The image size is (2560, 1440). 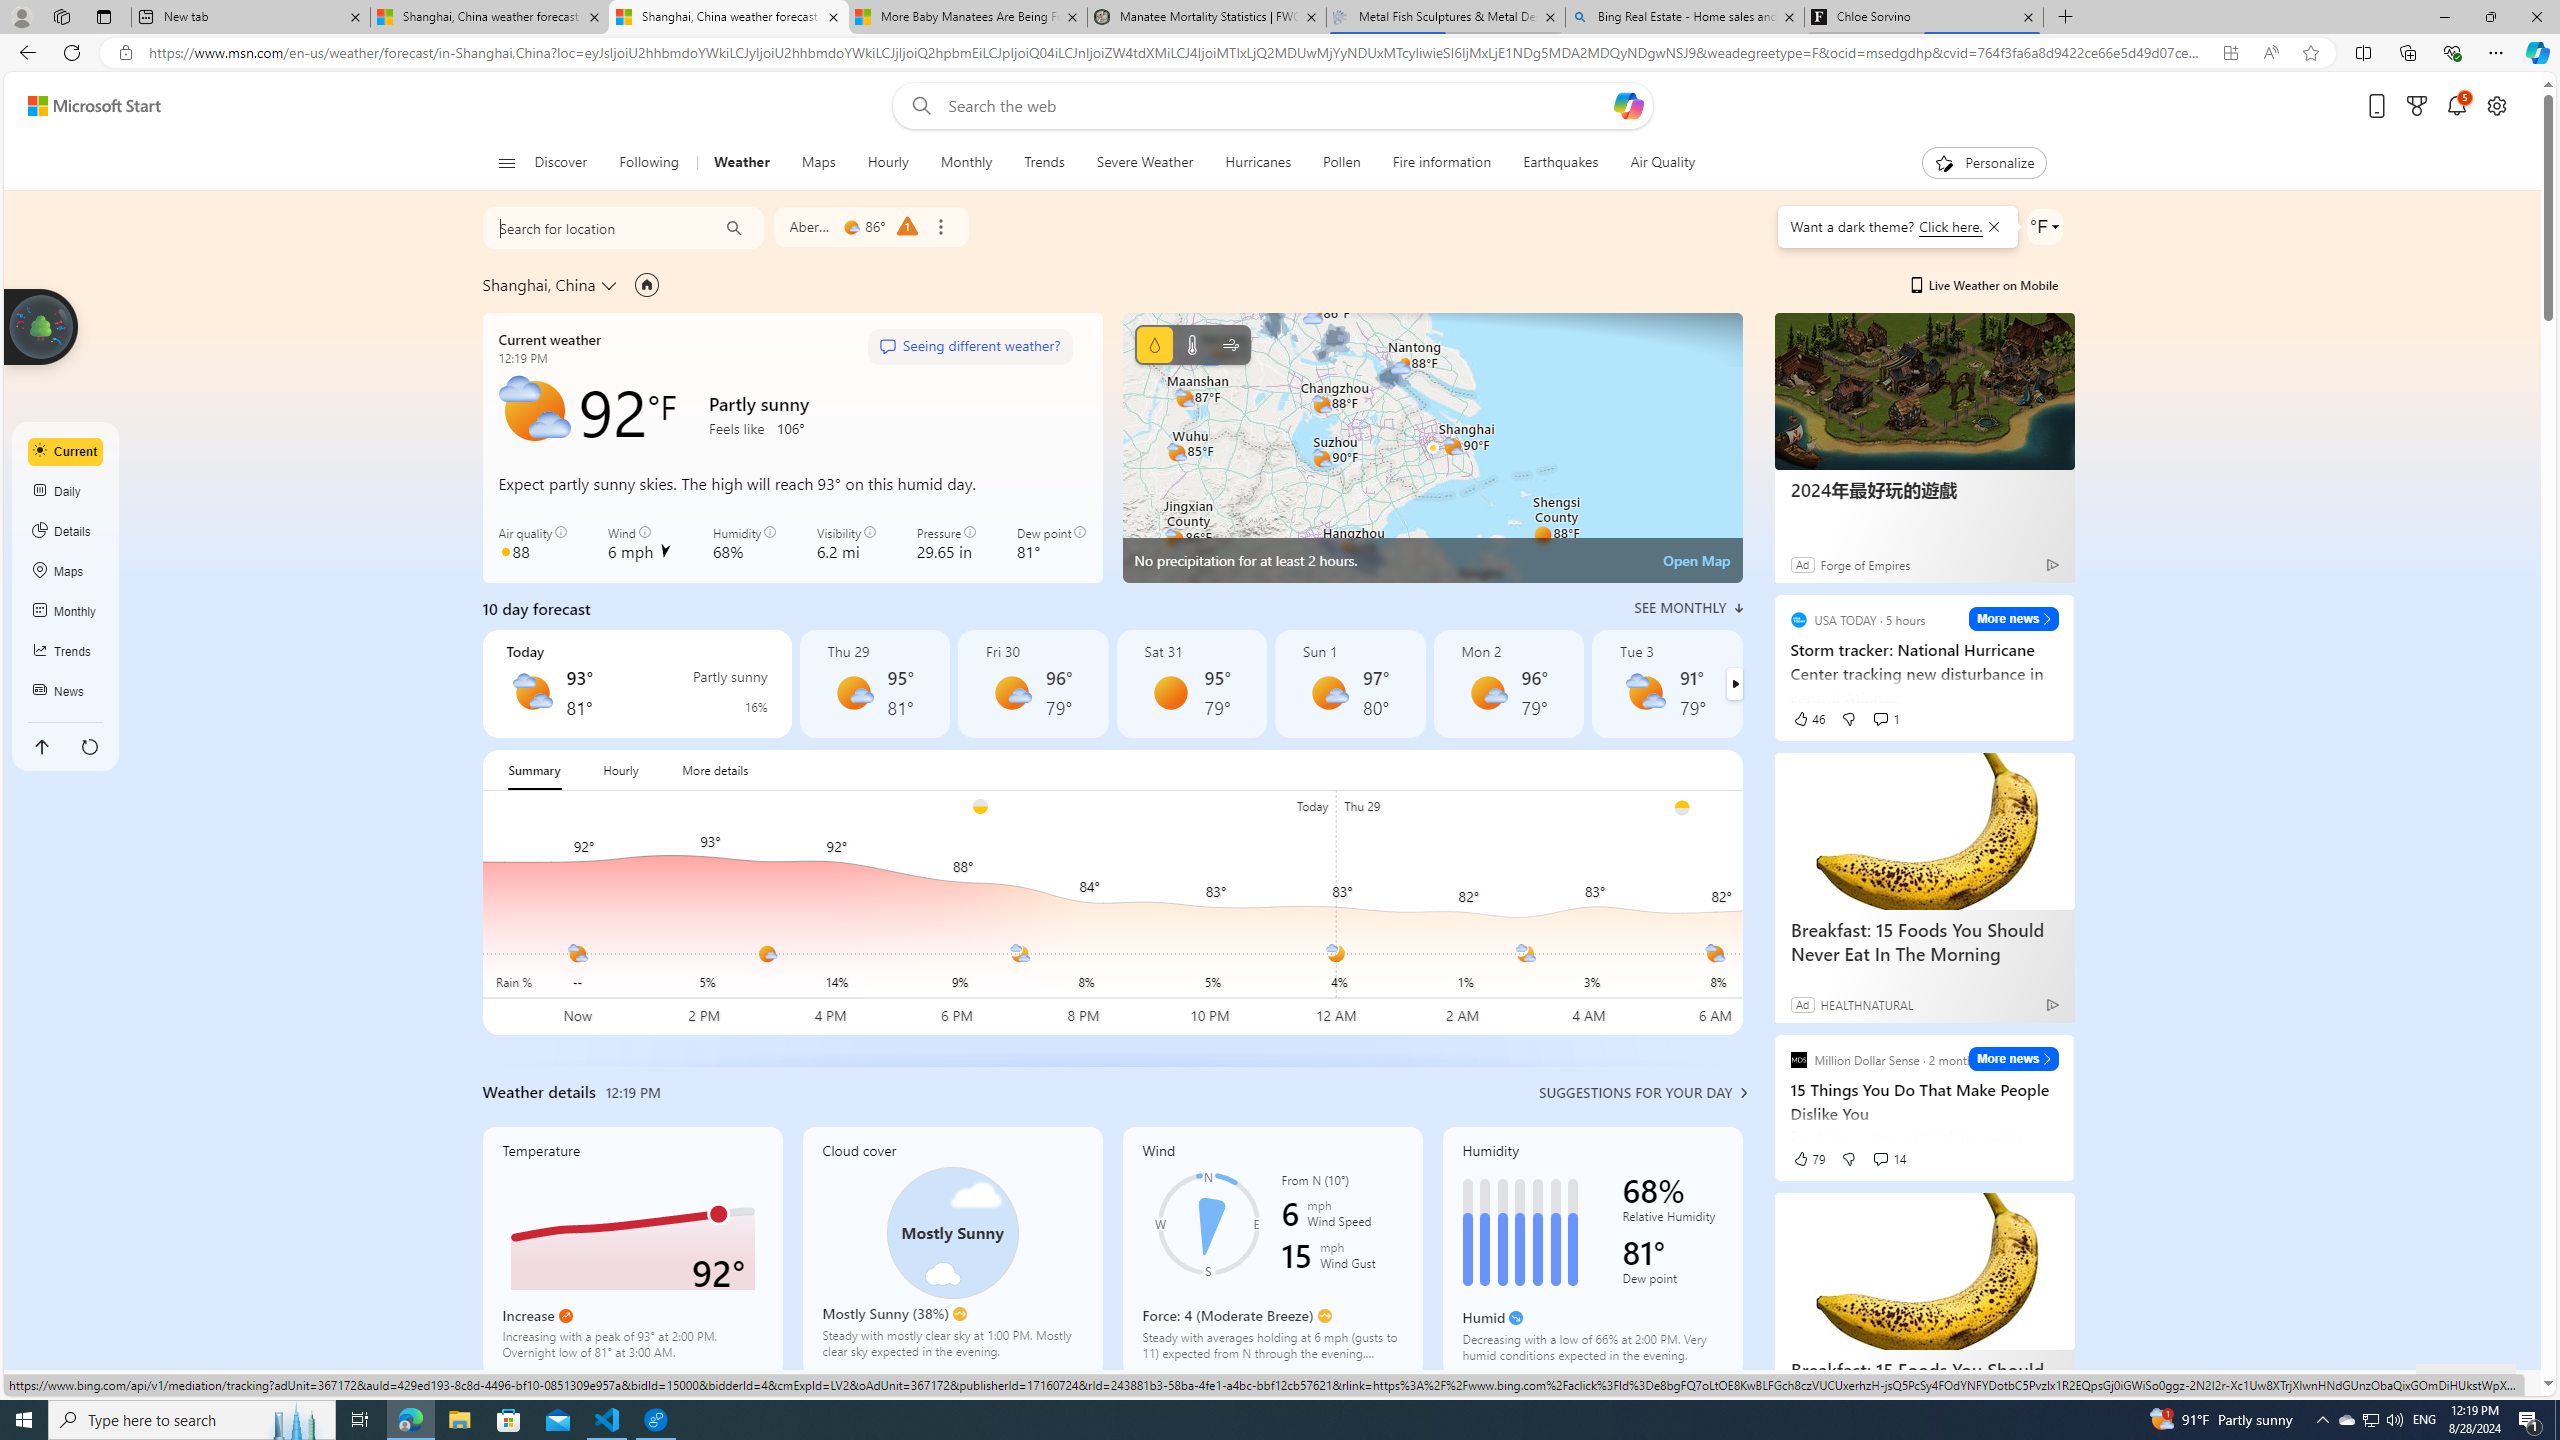 I want to click on Join us in planting real trees to help our planet!, so click(x=42, y=326).